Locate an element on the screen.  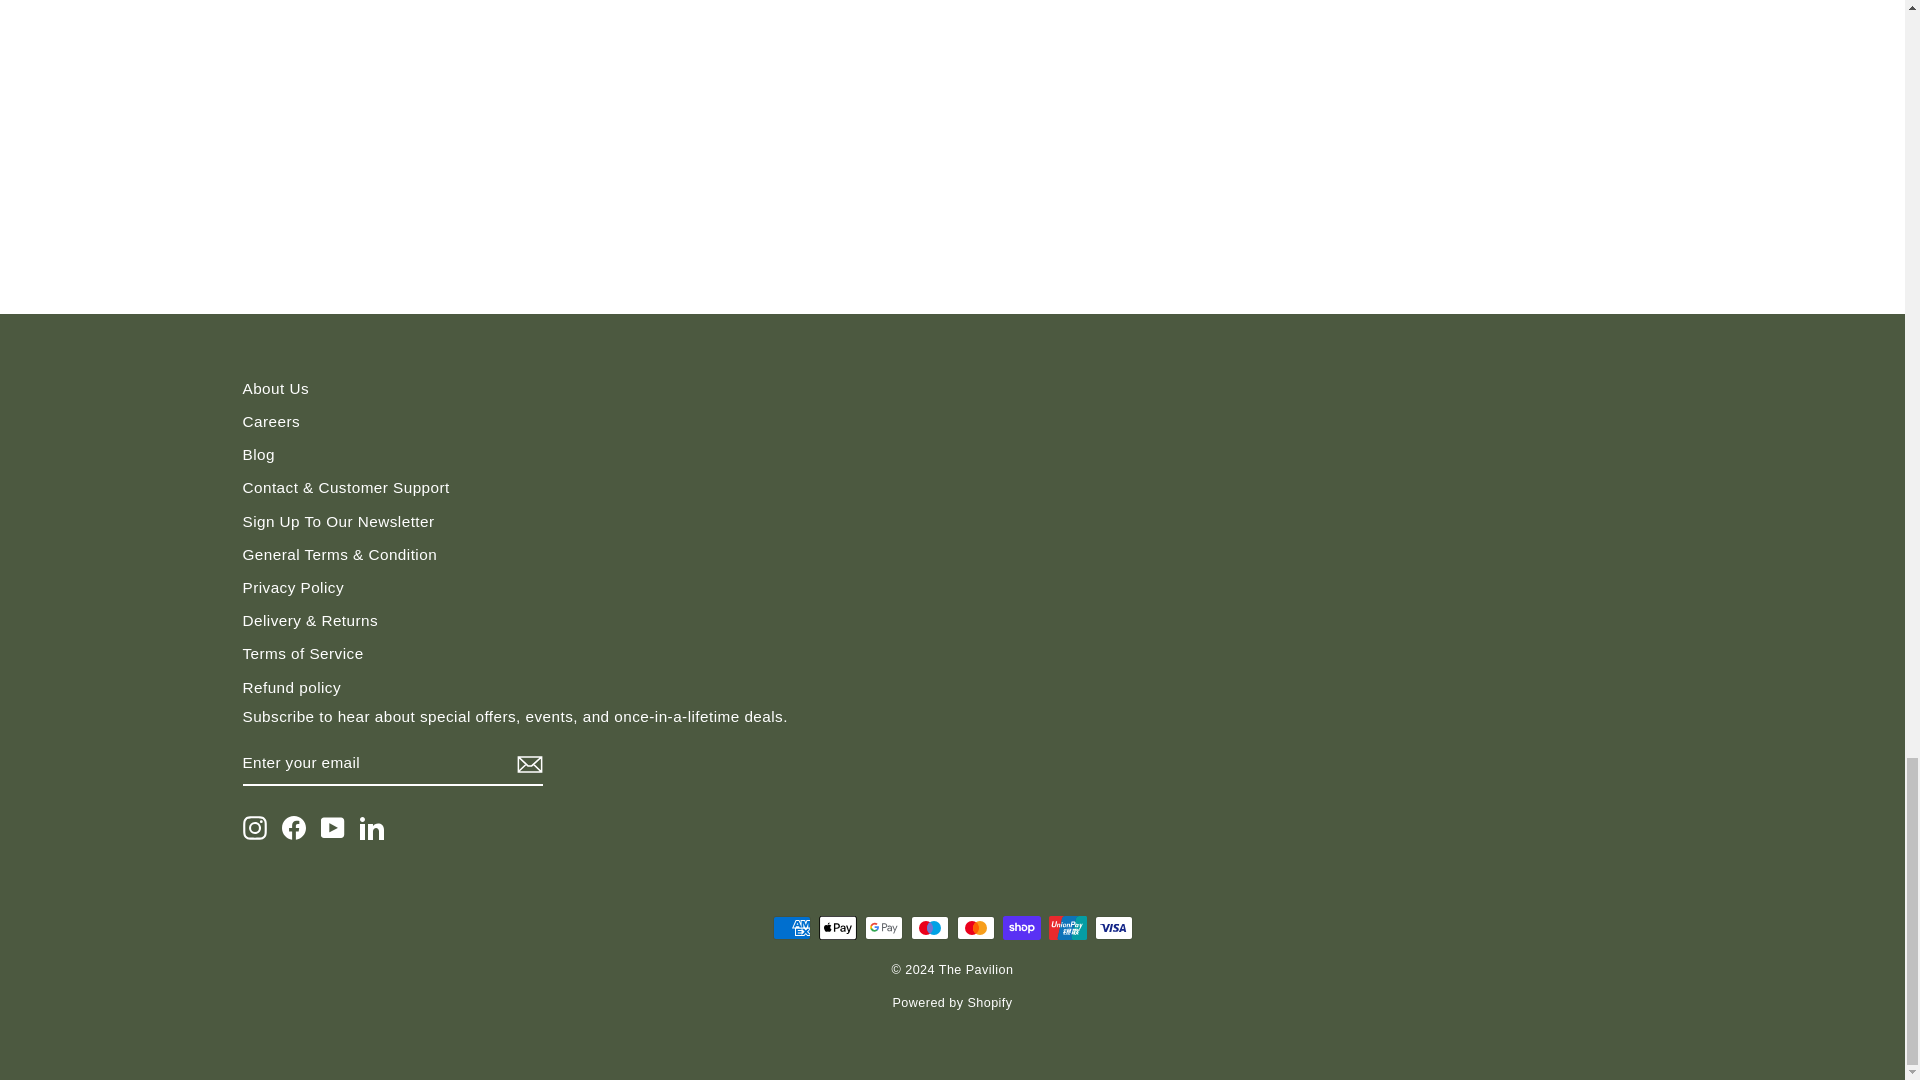
Visa is located at coordinates (1113, 927).